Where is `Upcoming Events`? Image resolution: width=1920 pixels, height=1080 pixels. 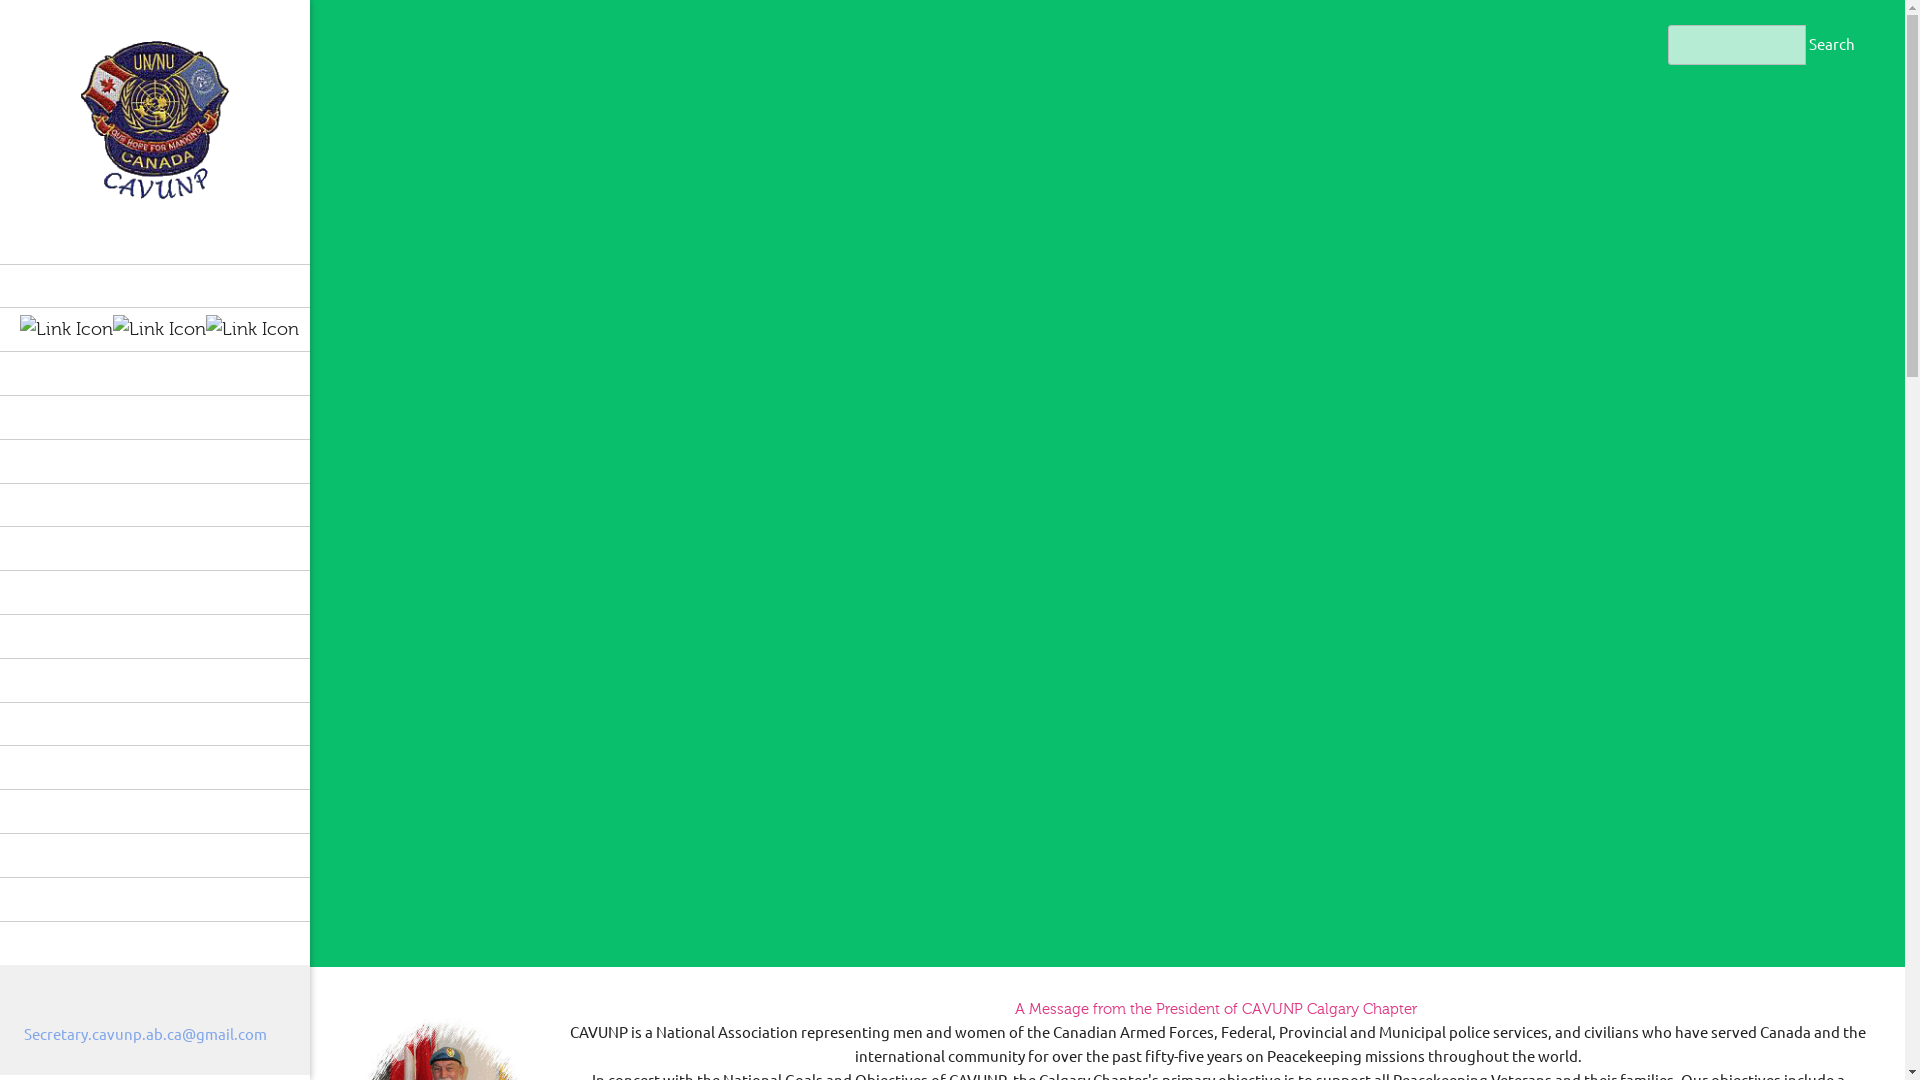
Upcoming Events is located at coordinates (154, 416).